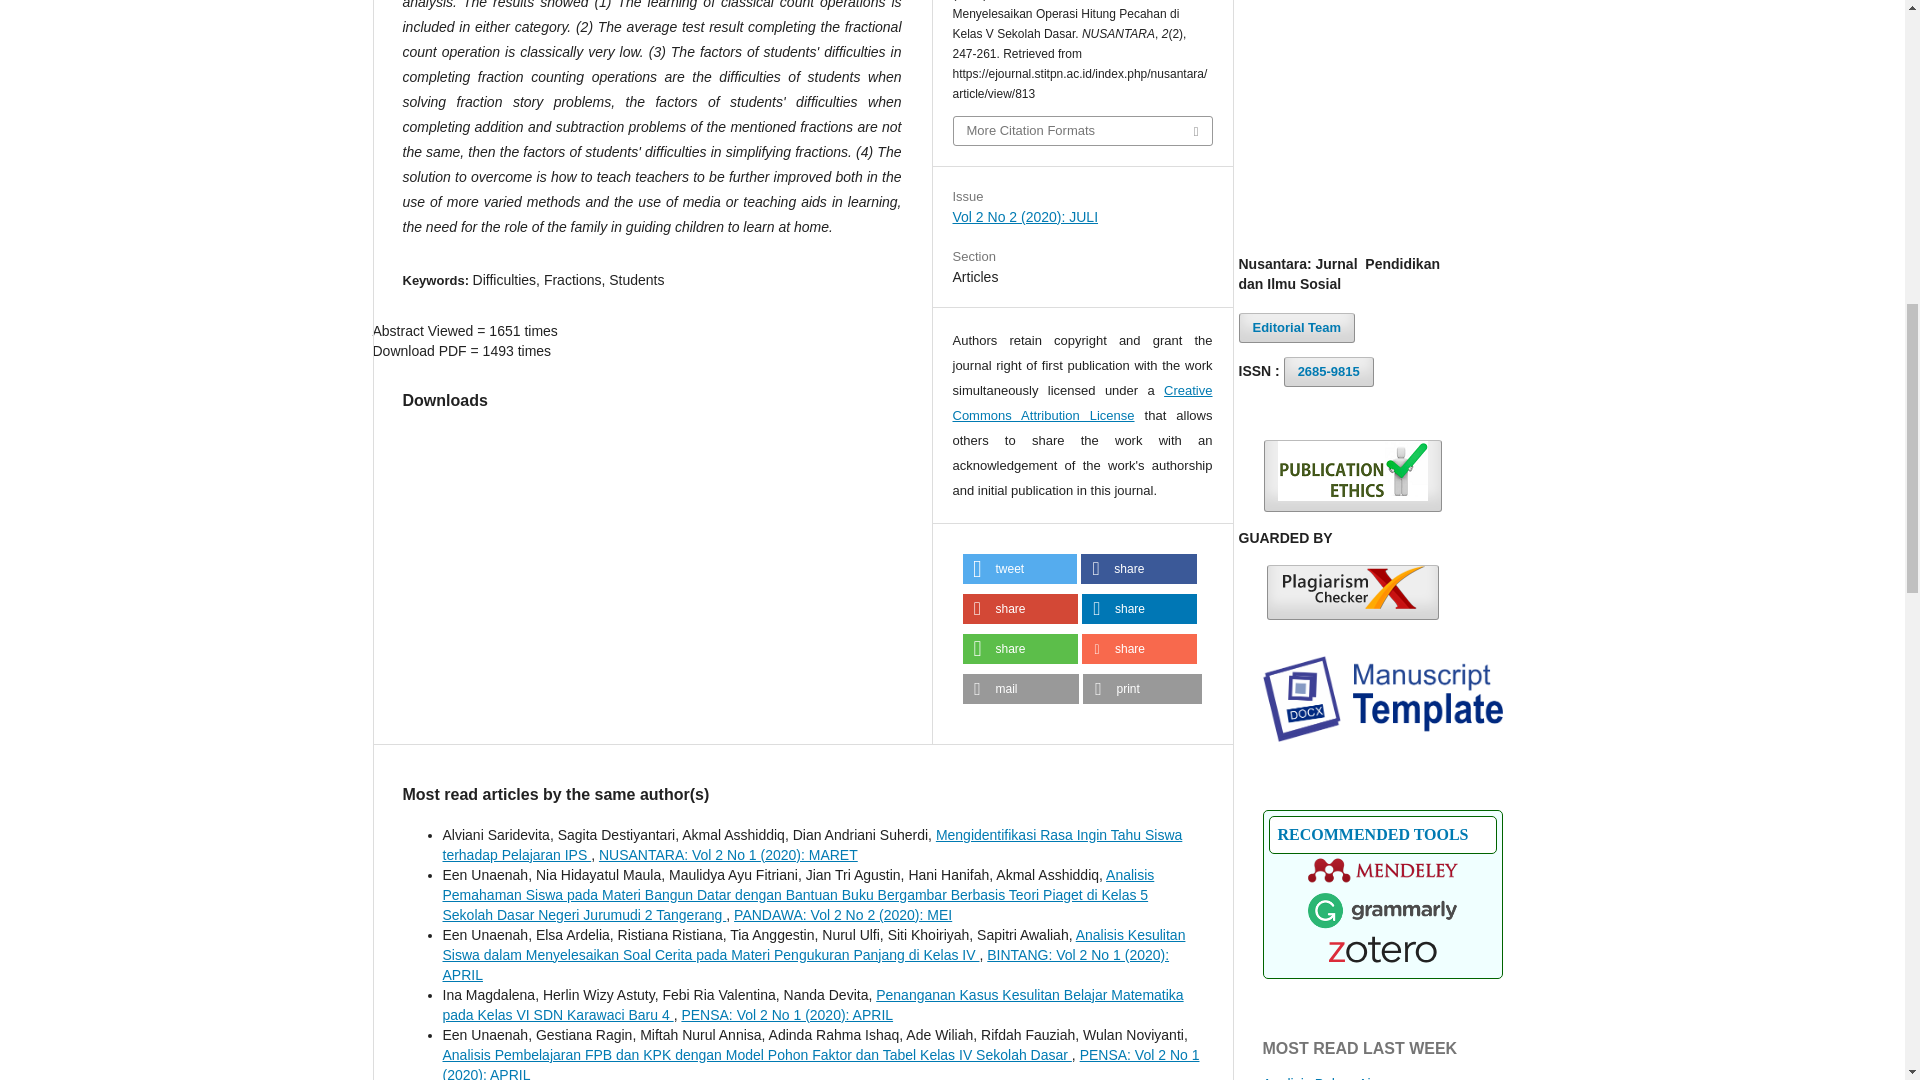 The image size is (1920, 1080). Describe the element at coordinates (1082, 130) in the screenshot. I see `More Citation Formats` at that location.